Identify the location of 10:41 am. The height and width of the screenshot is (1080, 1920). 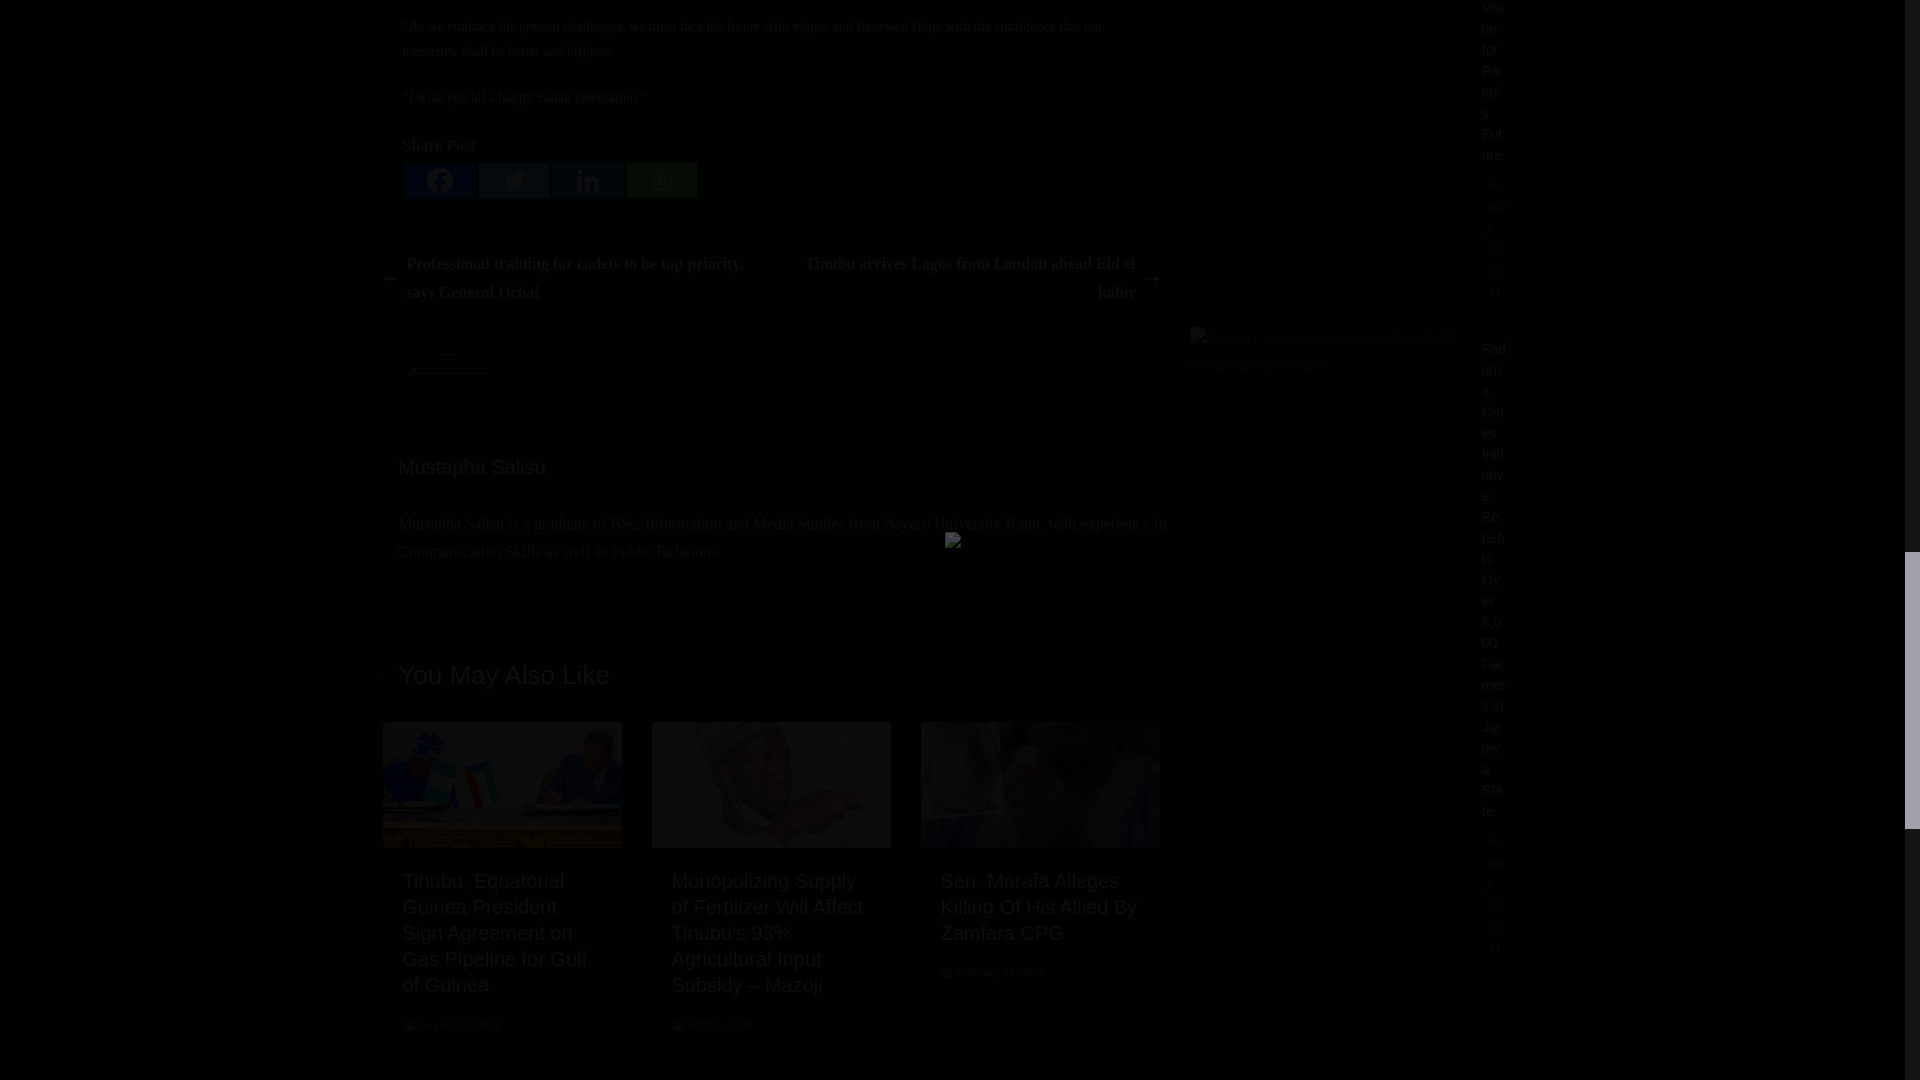
(449, 1024).